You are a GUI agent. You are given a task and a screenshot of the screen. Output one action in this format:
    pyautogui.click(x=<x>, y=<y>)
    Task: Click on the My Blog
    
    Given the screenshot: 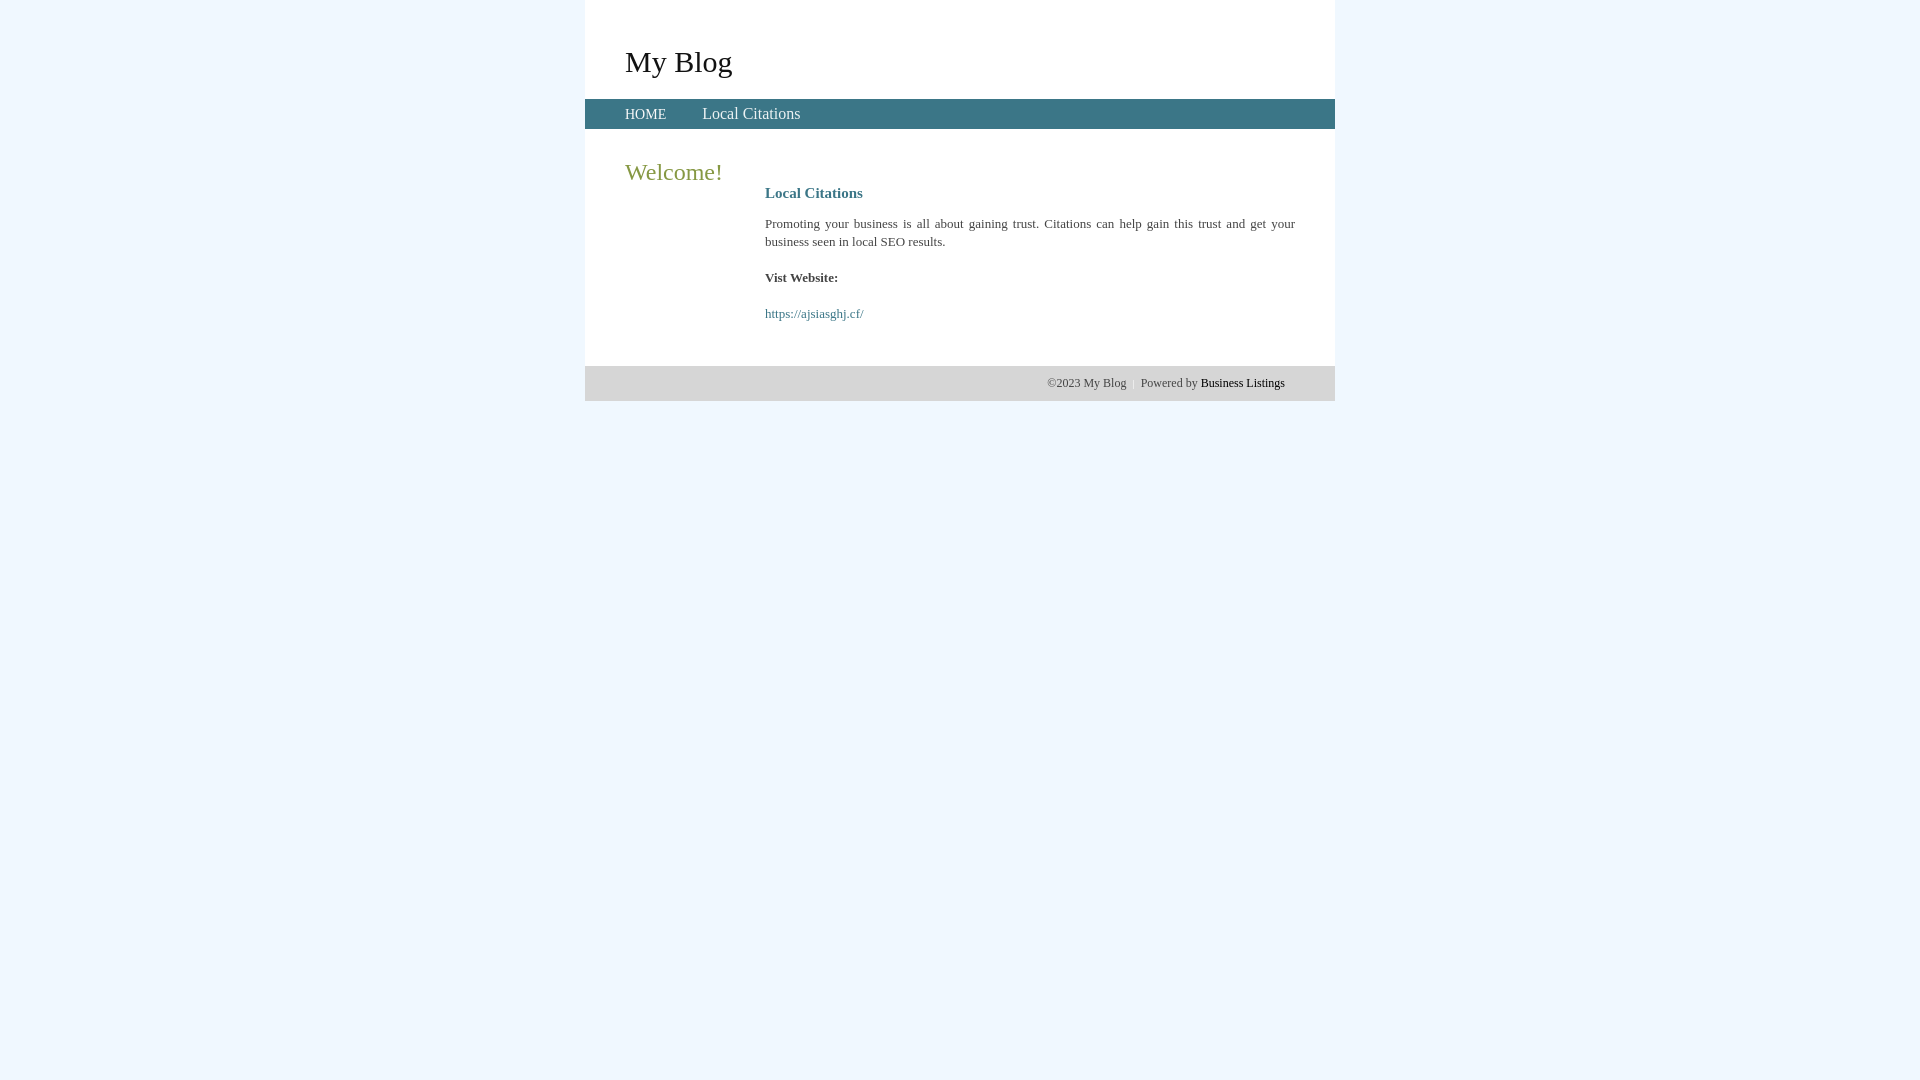 What is the action you would take?
    pyautogui.click(x=679, y=61)
    